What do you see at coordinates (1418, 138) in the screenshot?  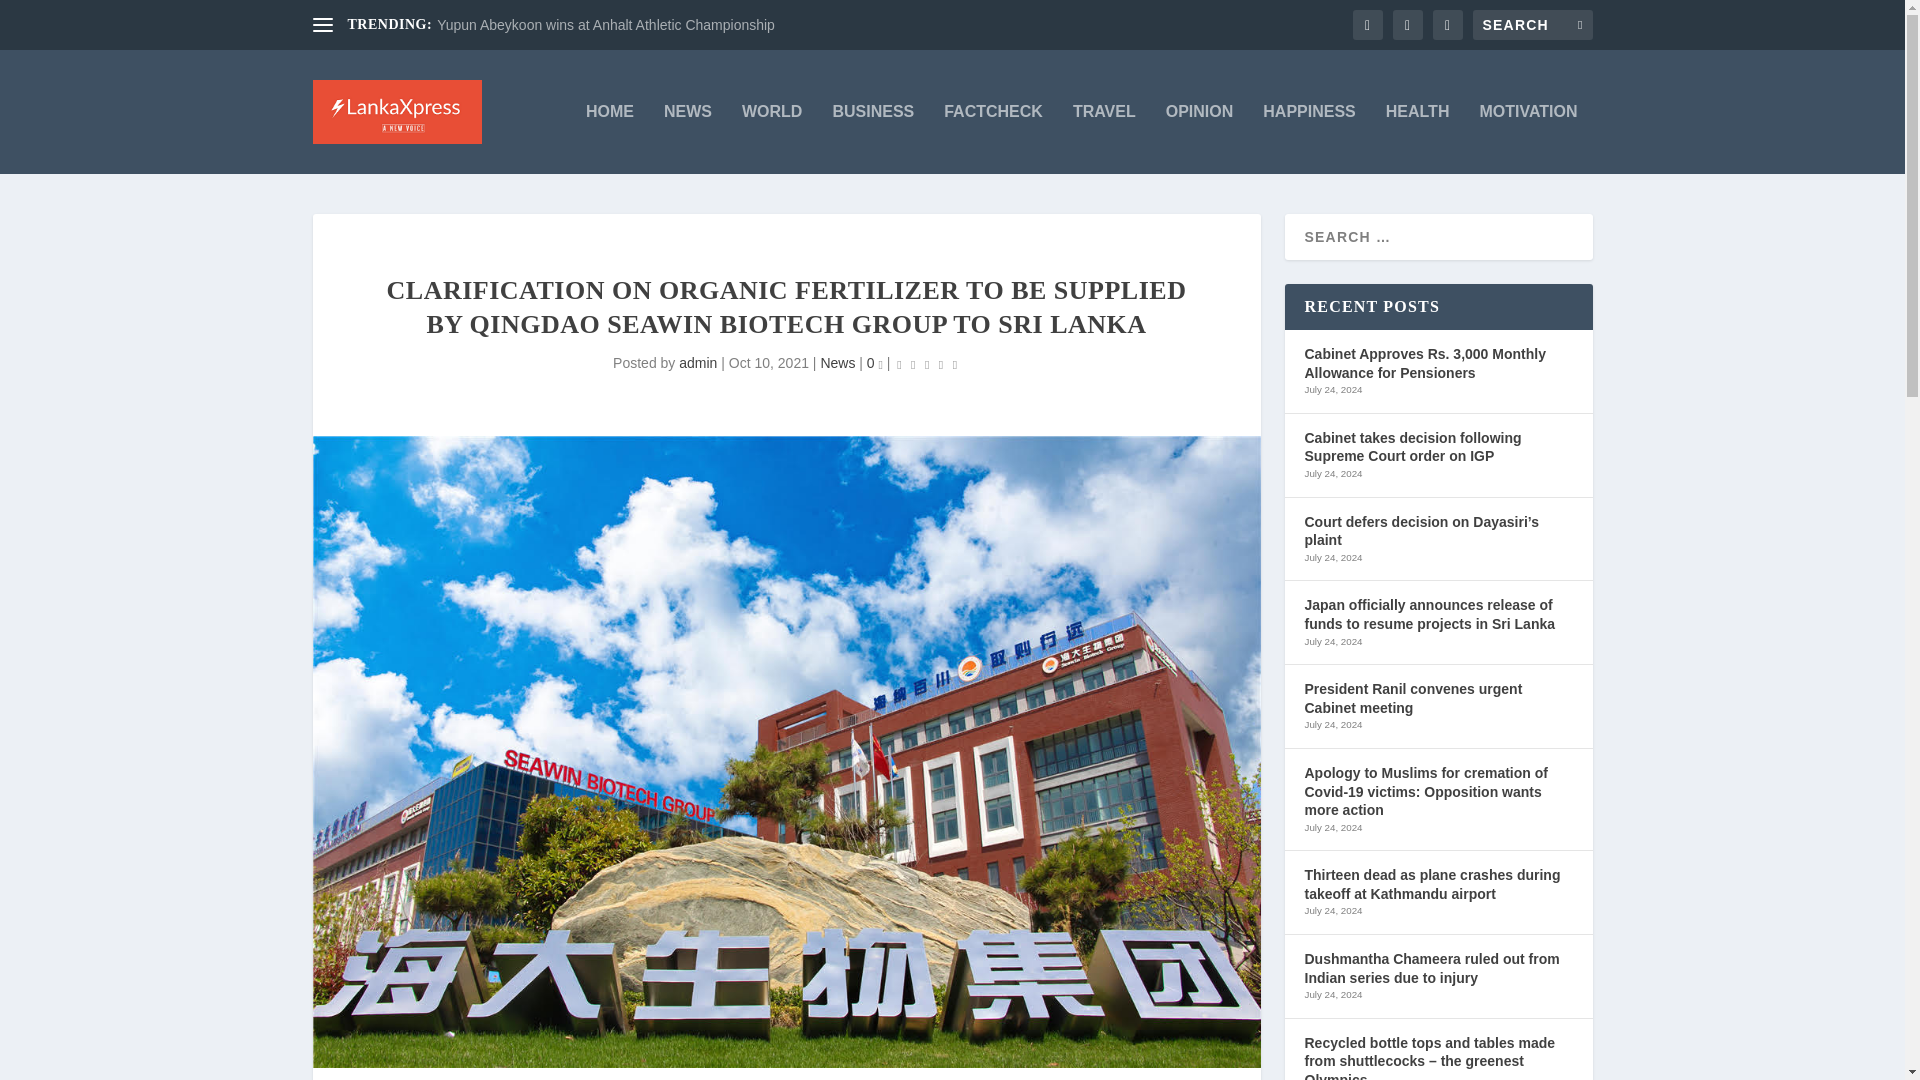 I see `HEALTH` at bounding box center [1418, 138].